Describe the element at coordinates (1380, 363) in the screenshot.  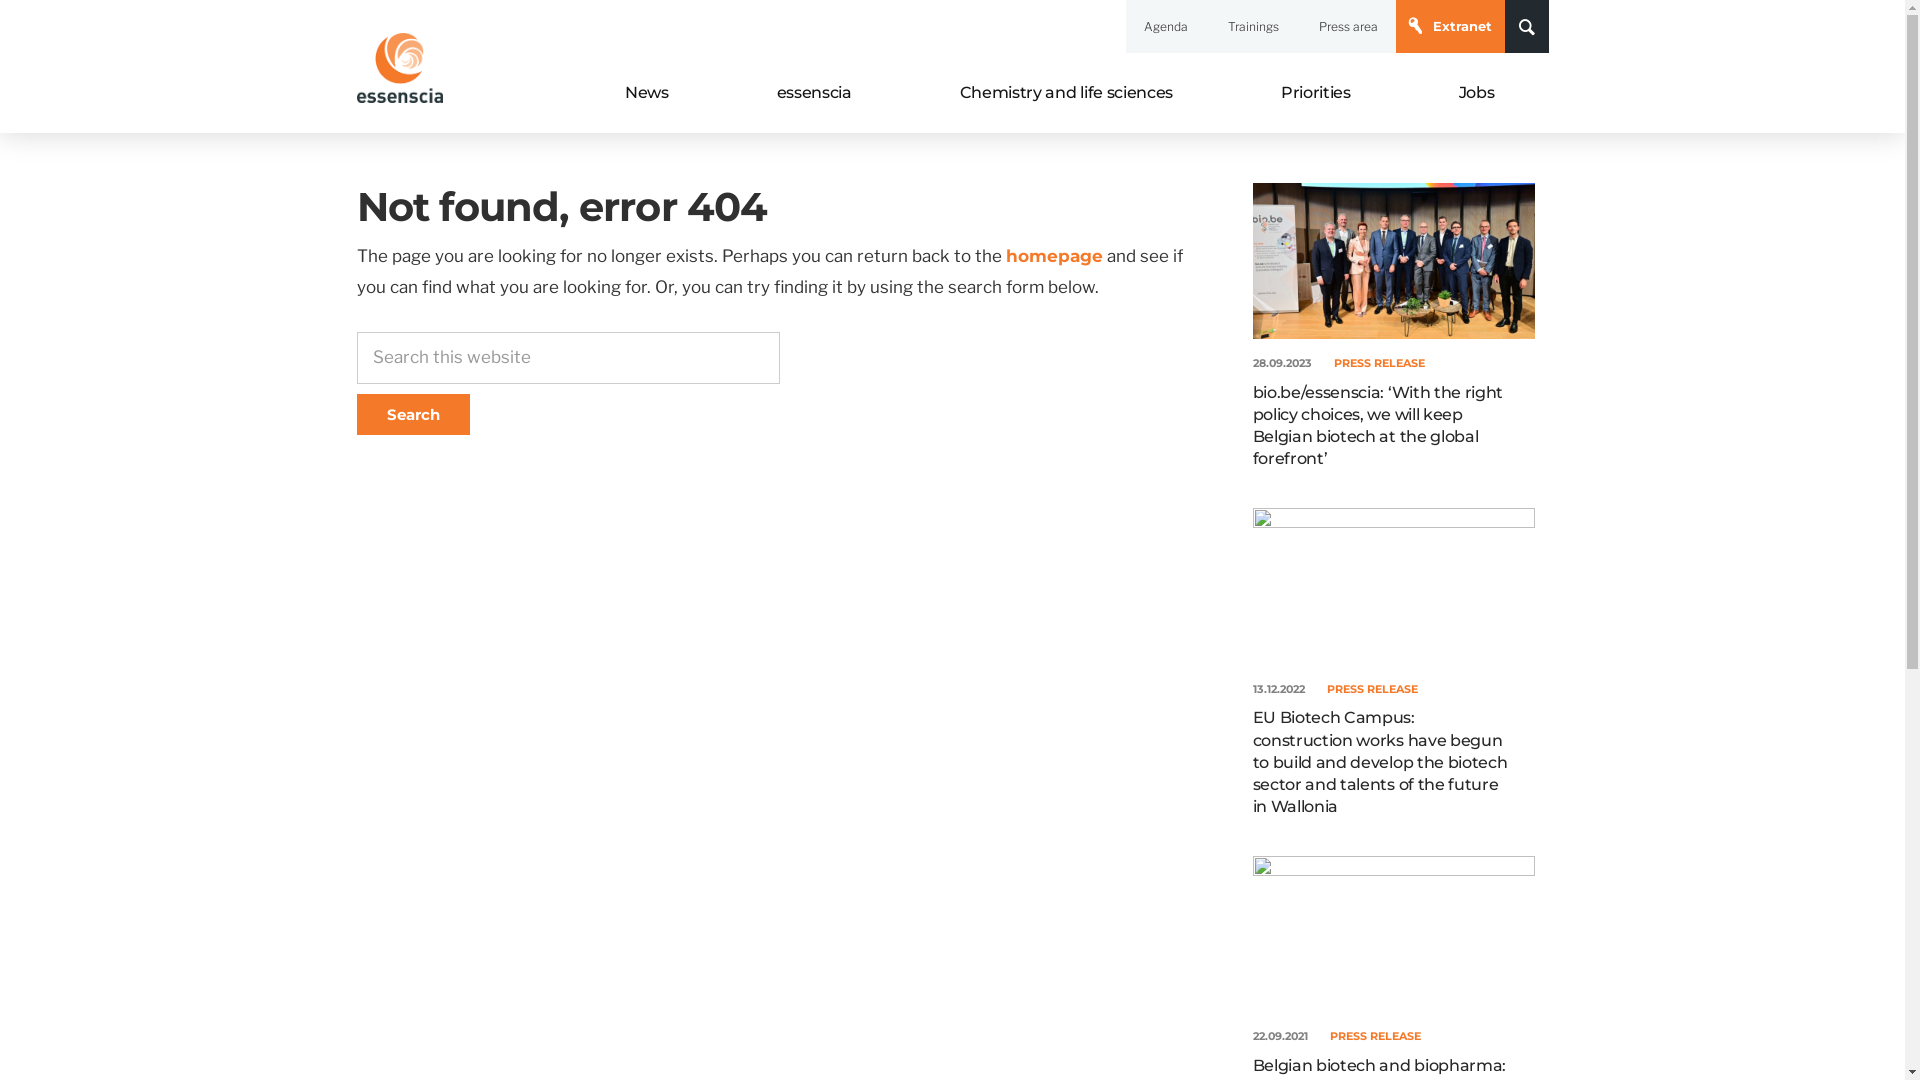
I see `PRESS RELEASE` at that location.